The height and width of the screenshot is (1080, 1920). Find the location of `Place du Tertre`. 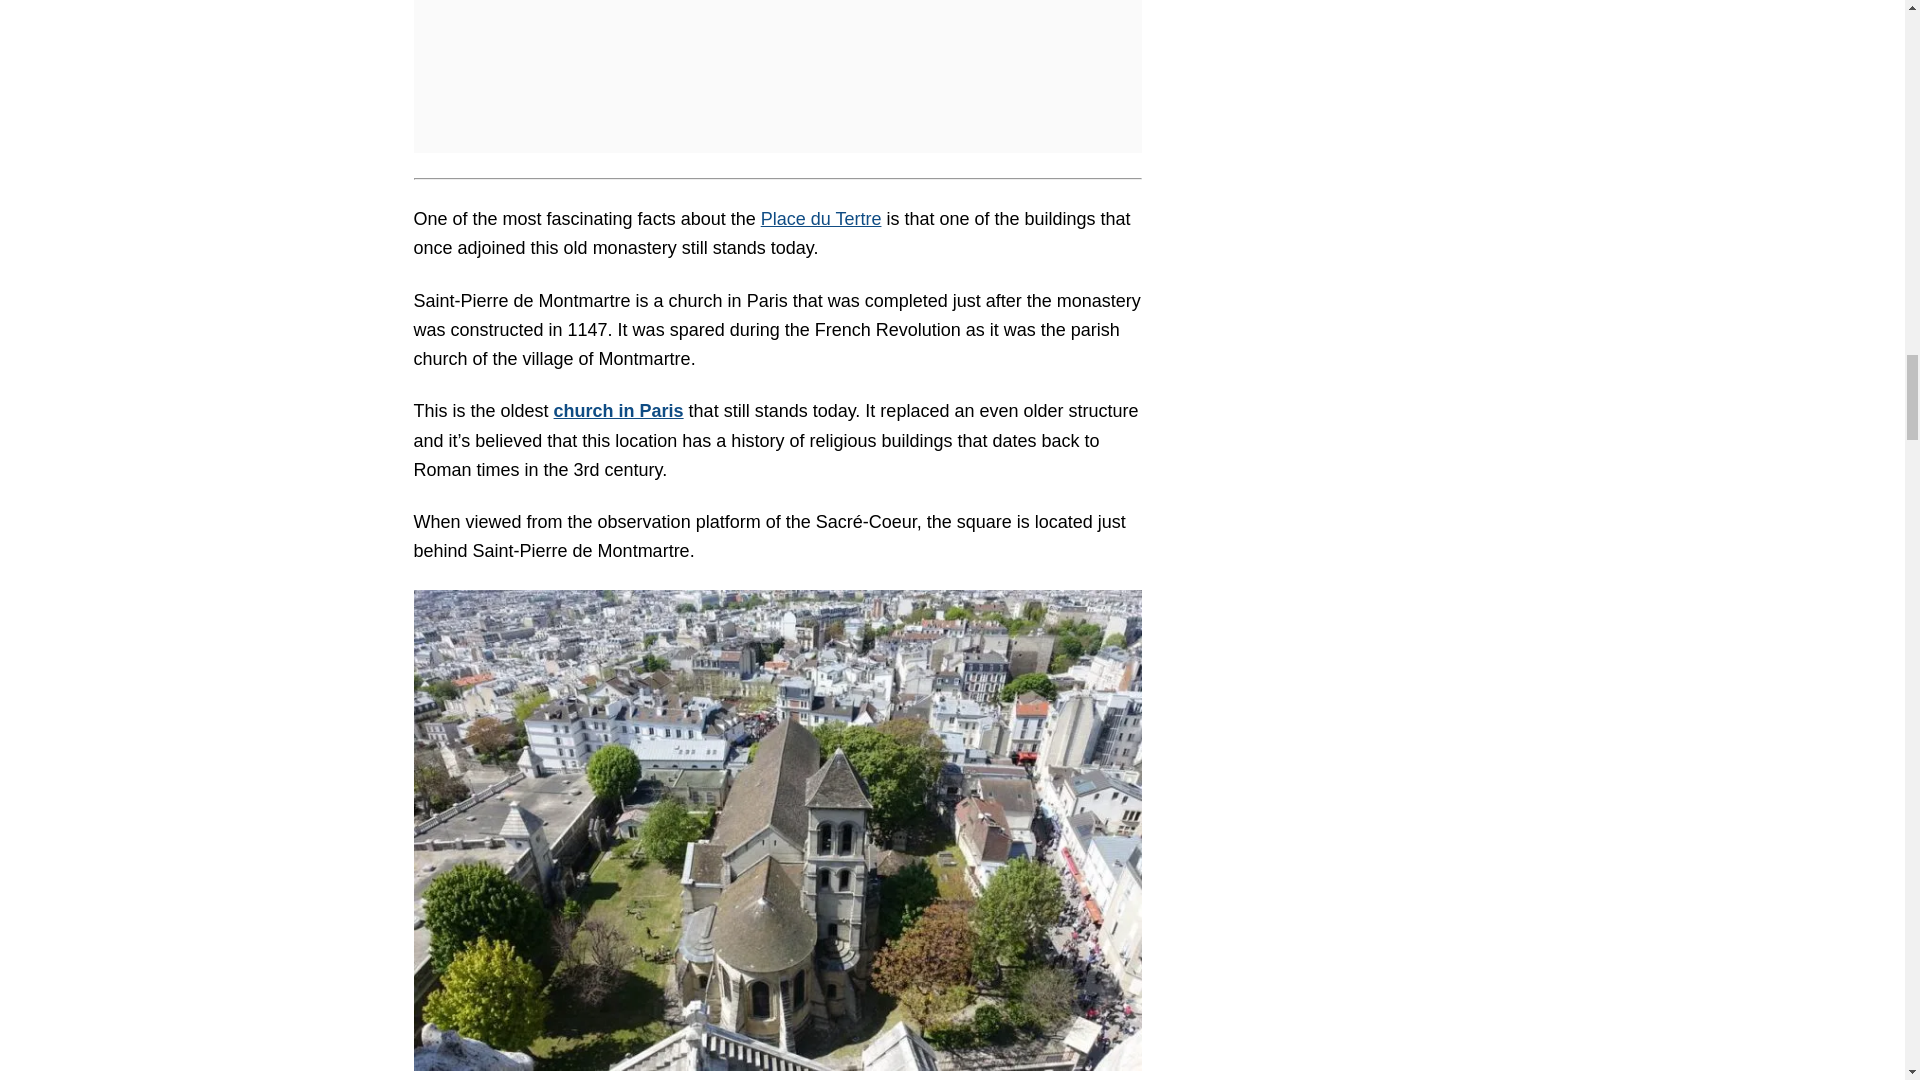

Place du Tertre is located at coordinates (820, 218).